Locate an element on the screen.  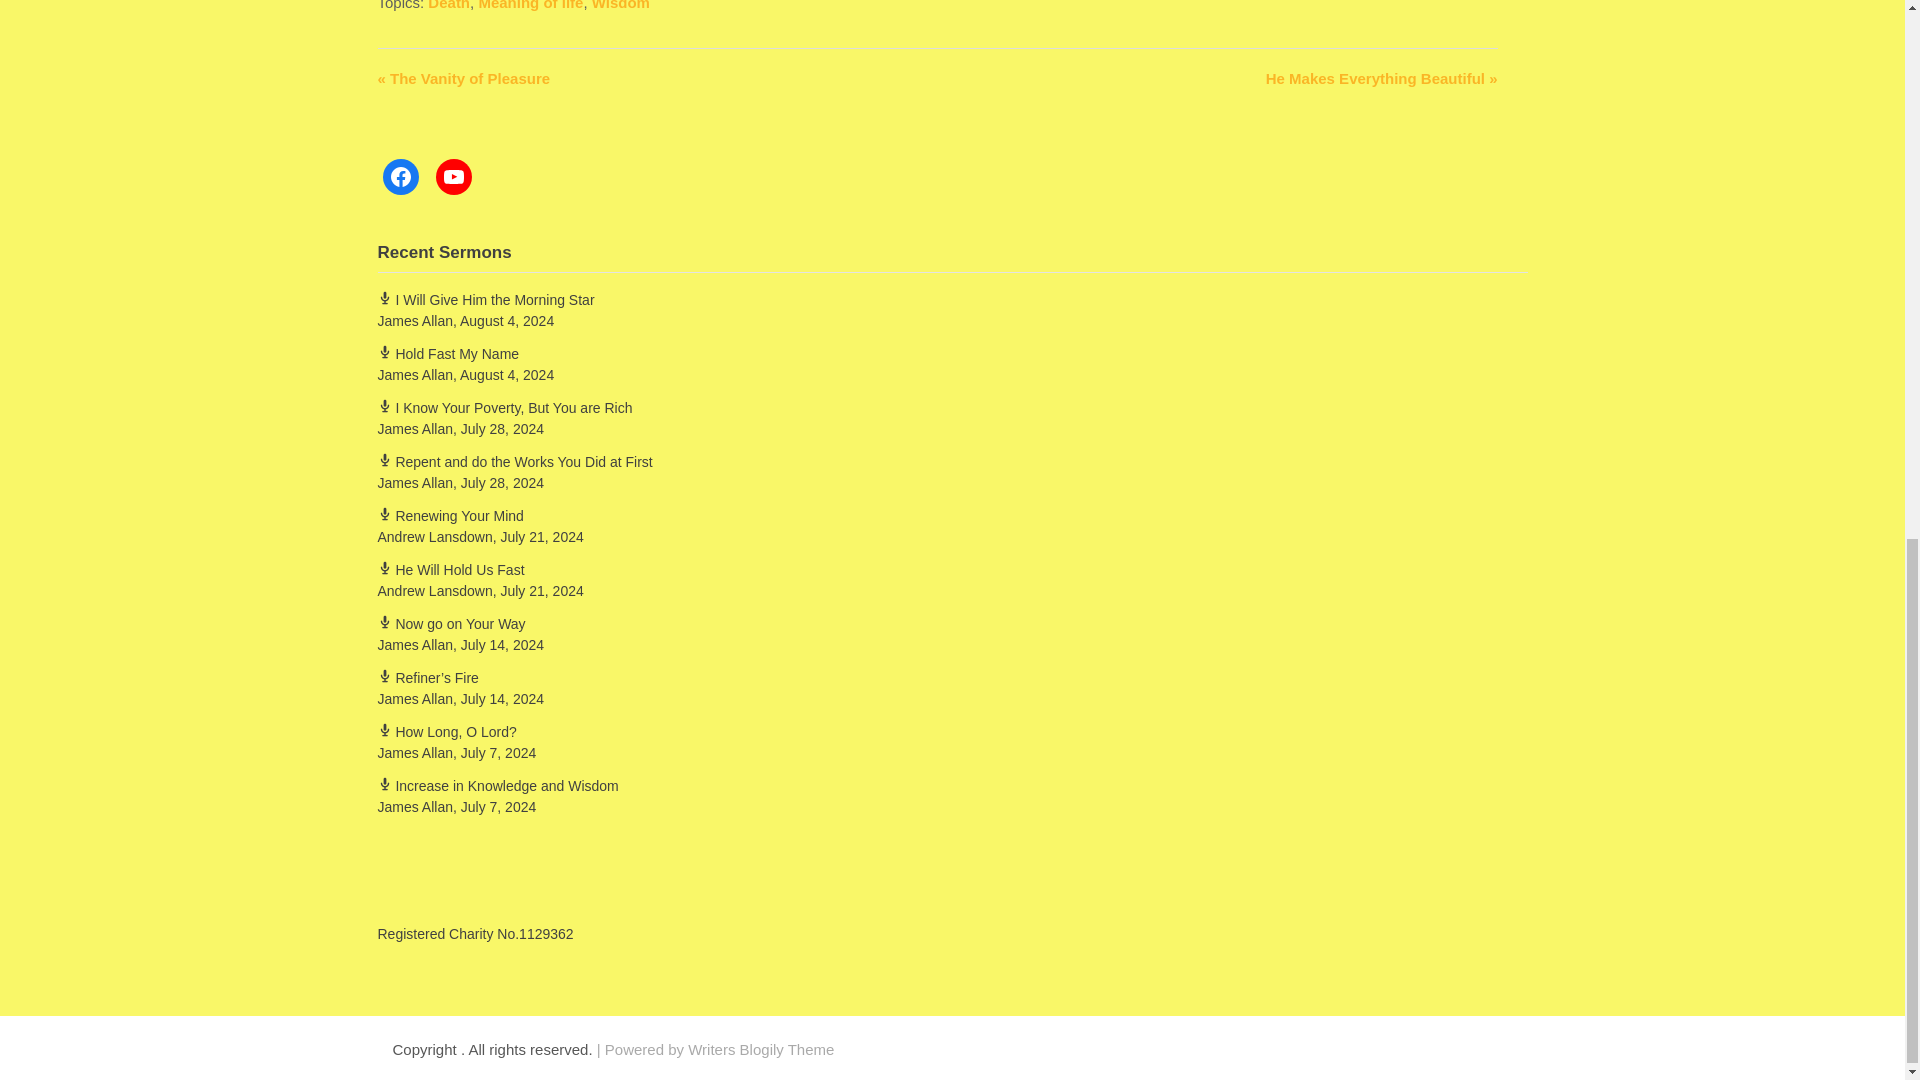
I Will Give Him the Morning Star is located at coordinates (486, 299).